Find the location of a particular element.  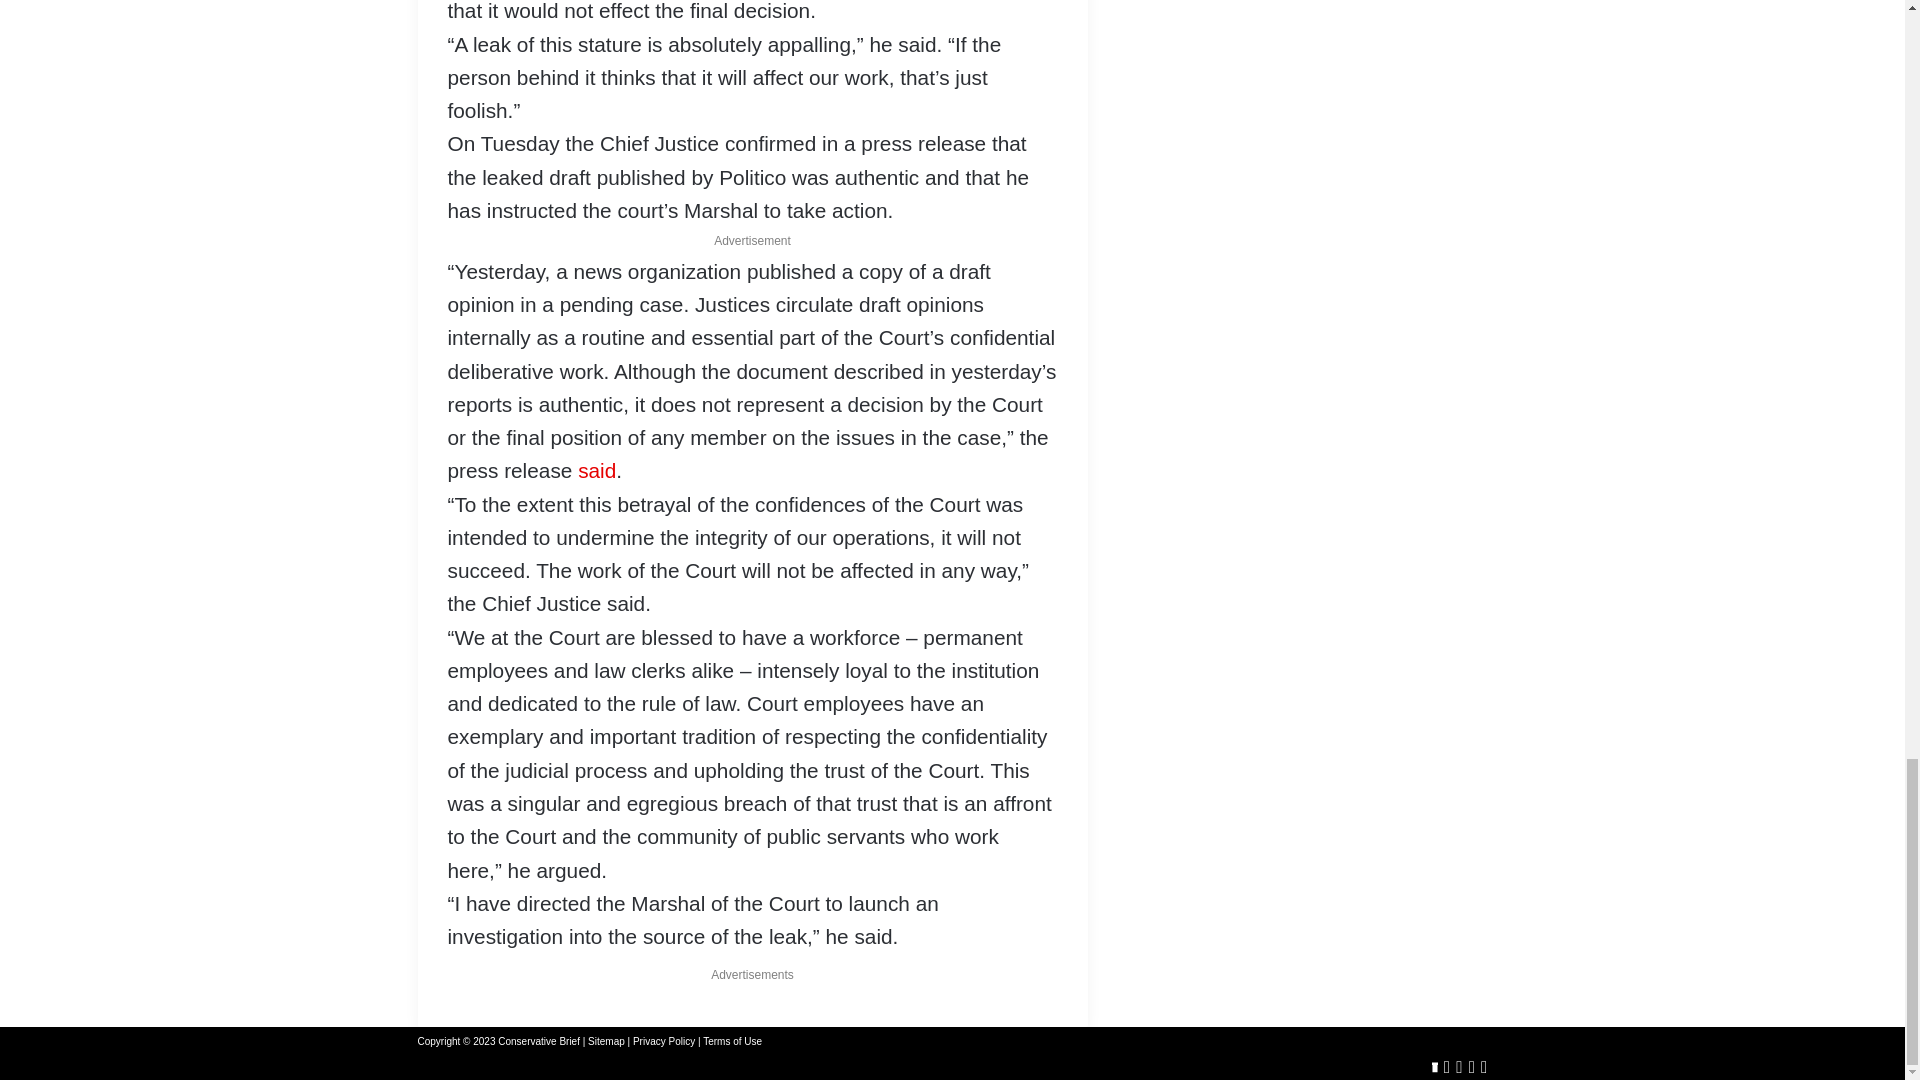

Sitemap is located at coordinates (606, 1040).